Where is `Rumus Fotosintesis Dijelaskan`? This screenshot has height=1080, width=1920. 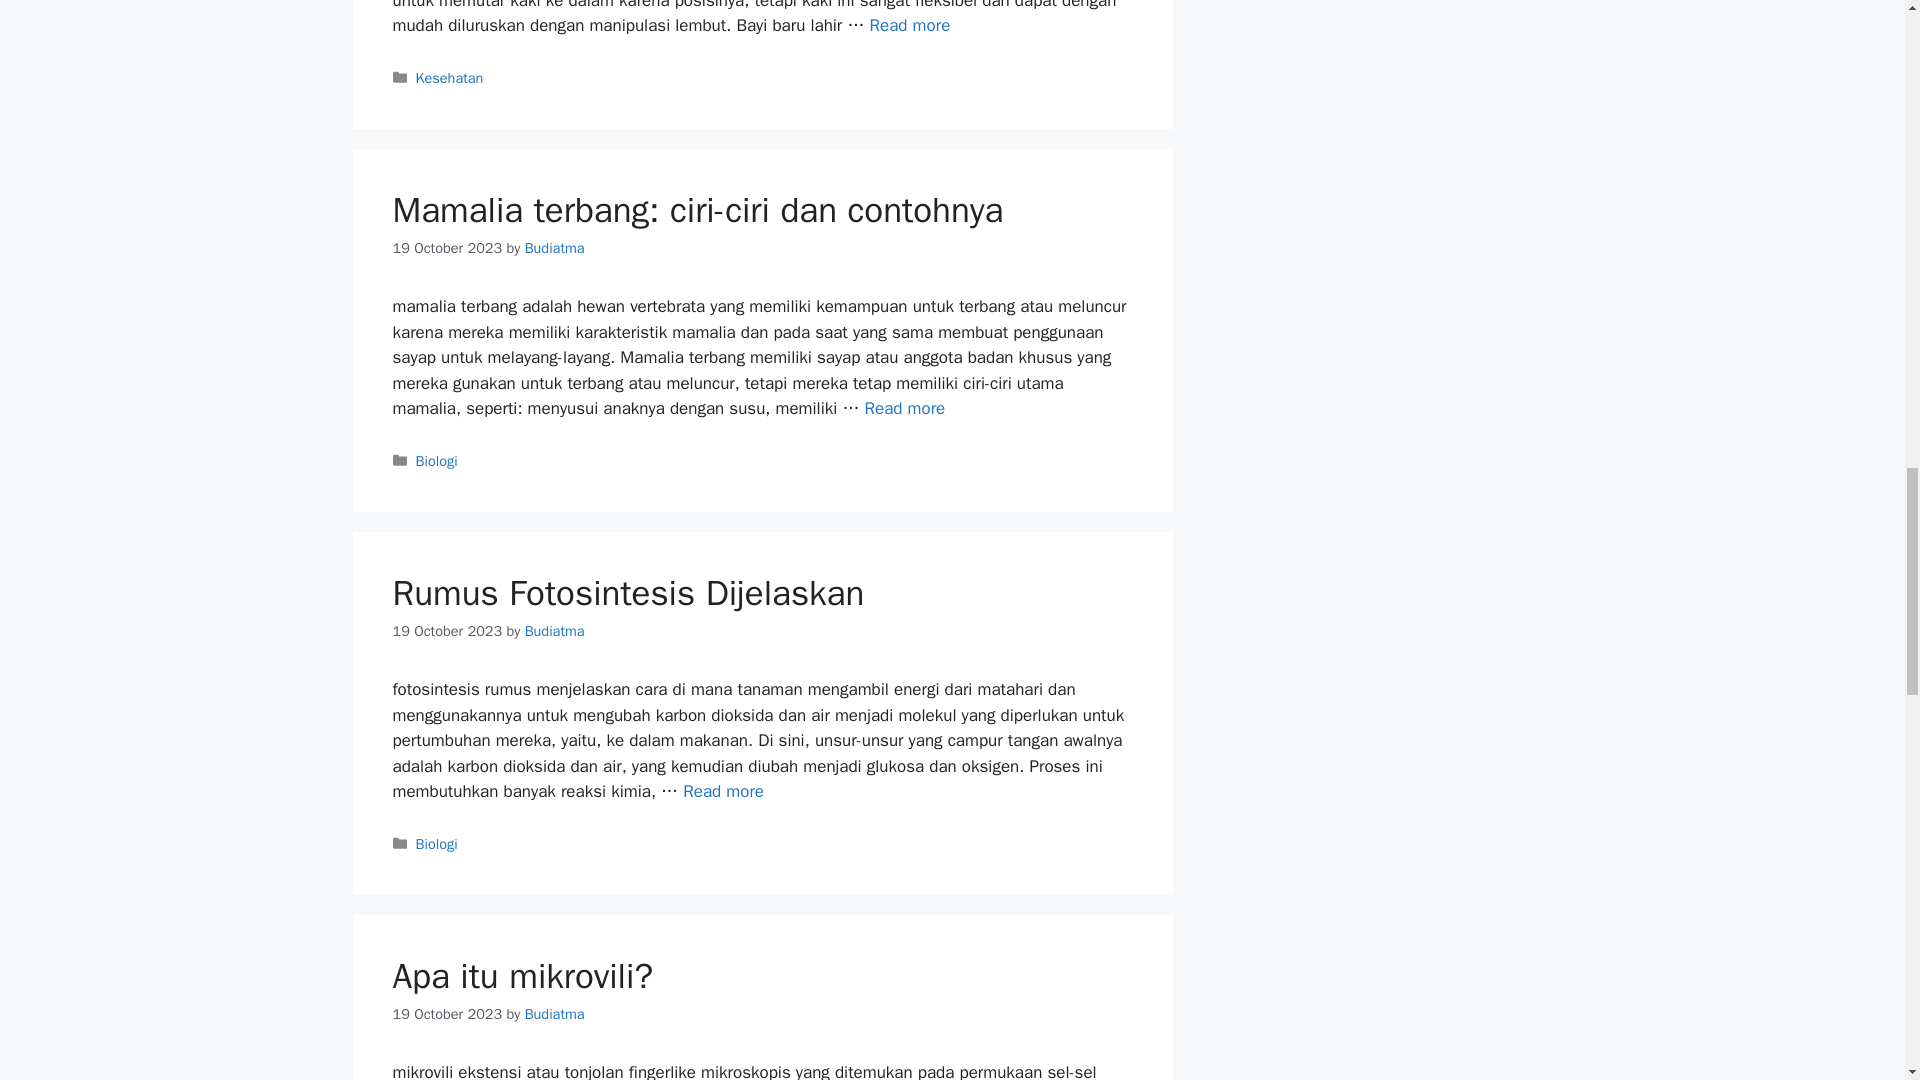 Rumus Fotosintesis Dijelaskan is located at coordinates (724, 791).